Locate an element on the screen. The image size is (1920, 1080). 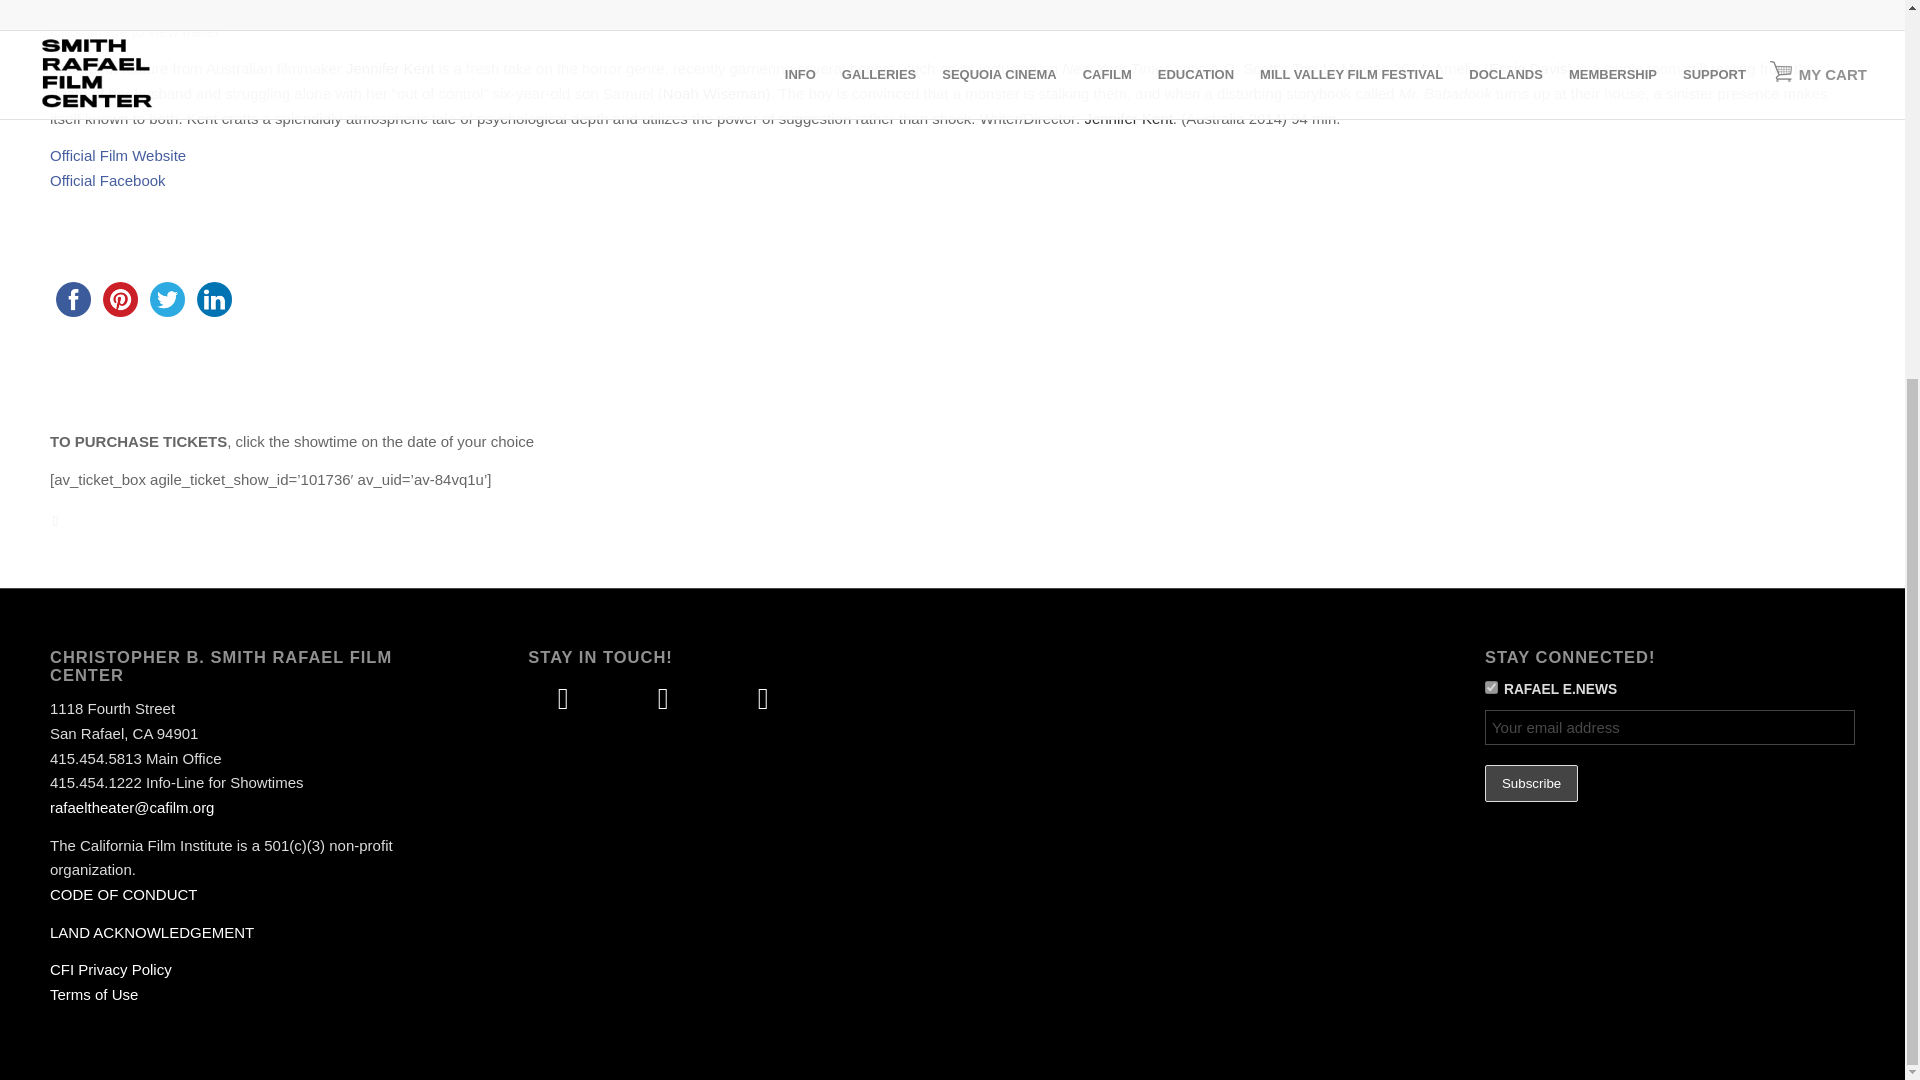
3641185571 is located at coordinates (1490, 688).